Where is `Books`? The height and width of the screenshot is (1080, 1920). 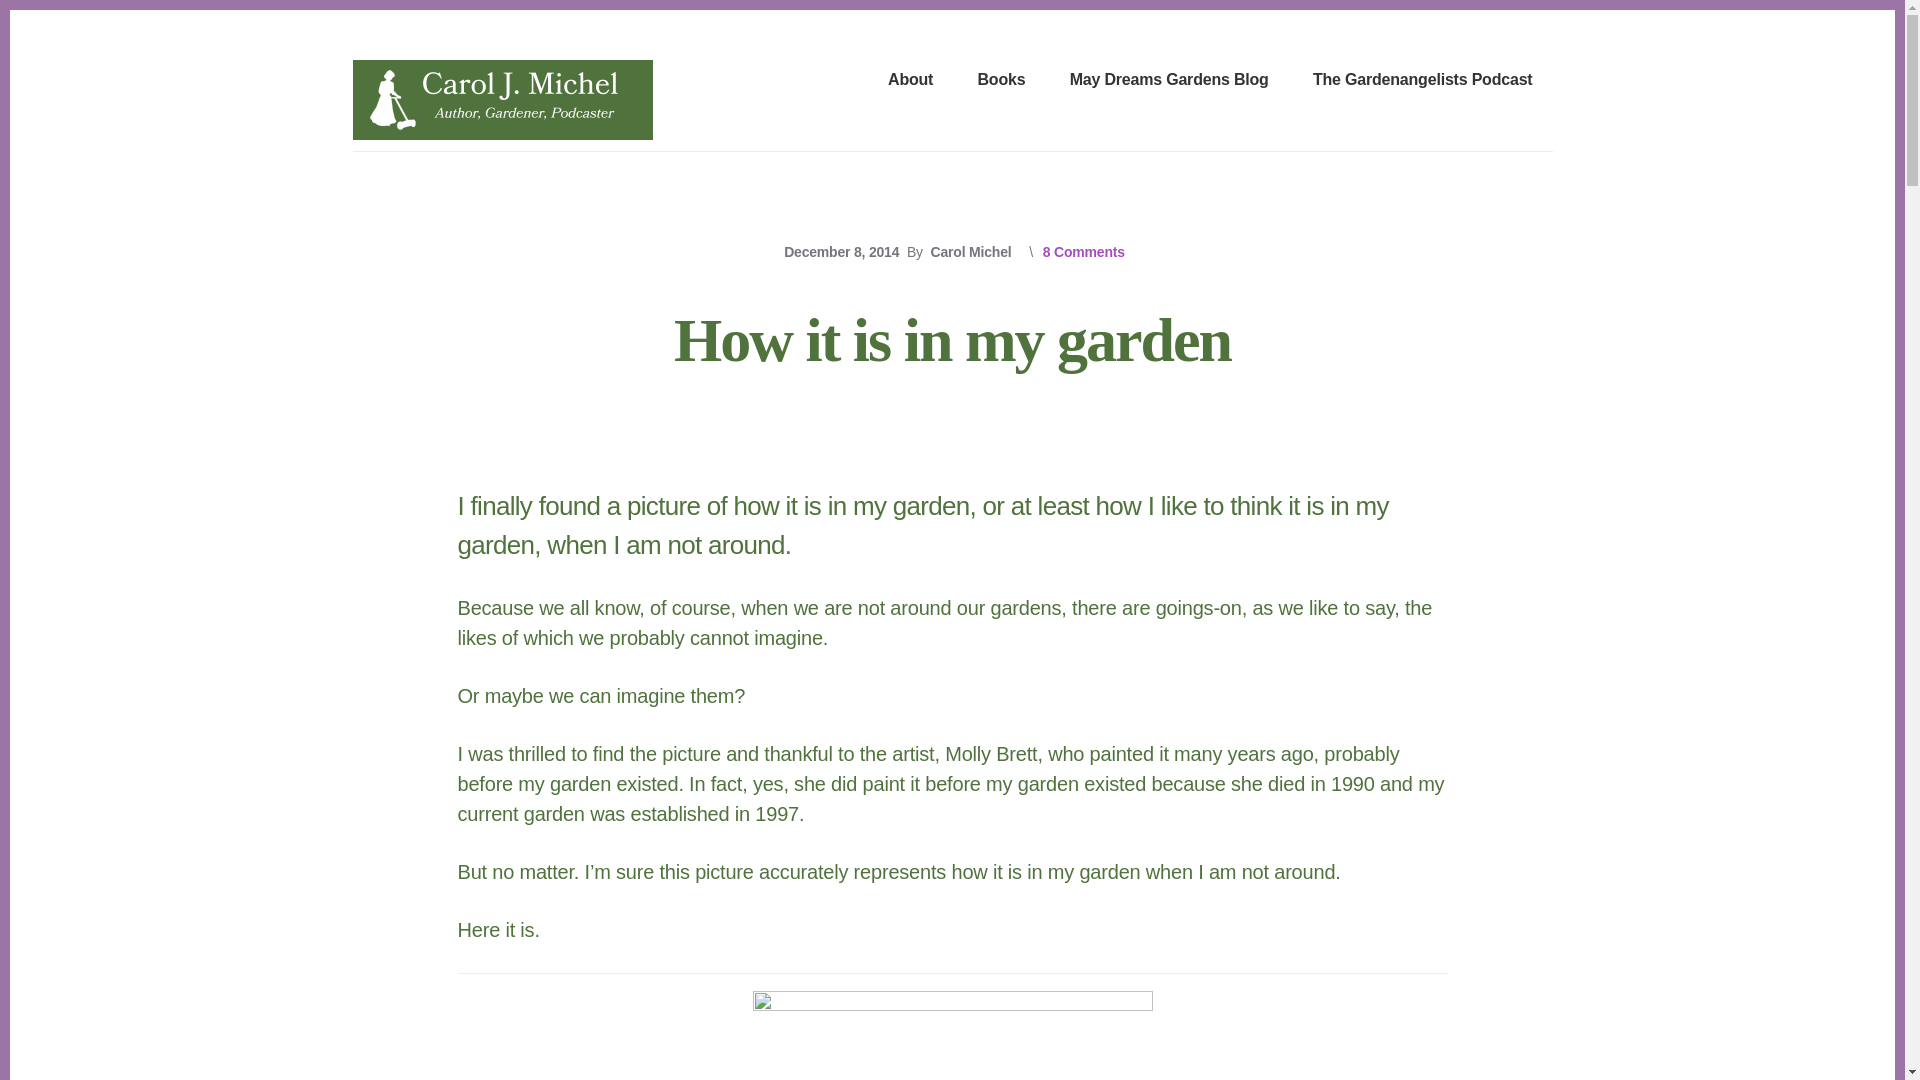 Books is located at coordinates (1001, 81).